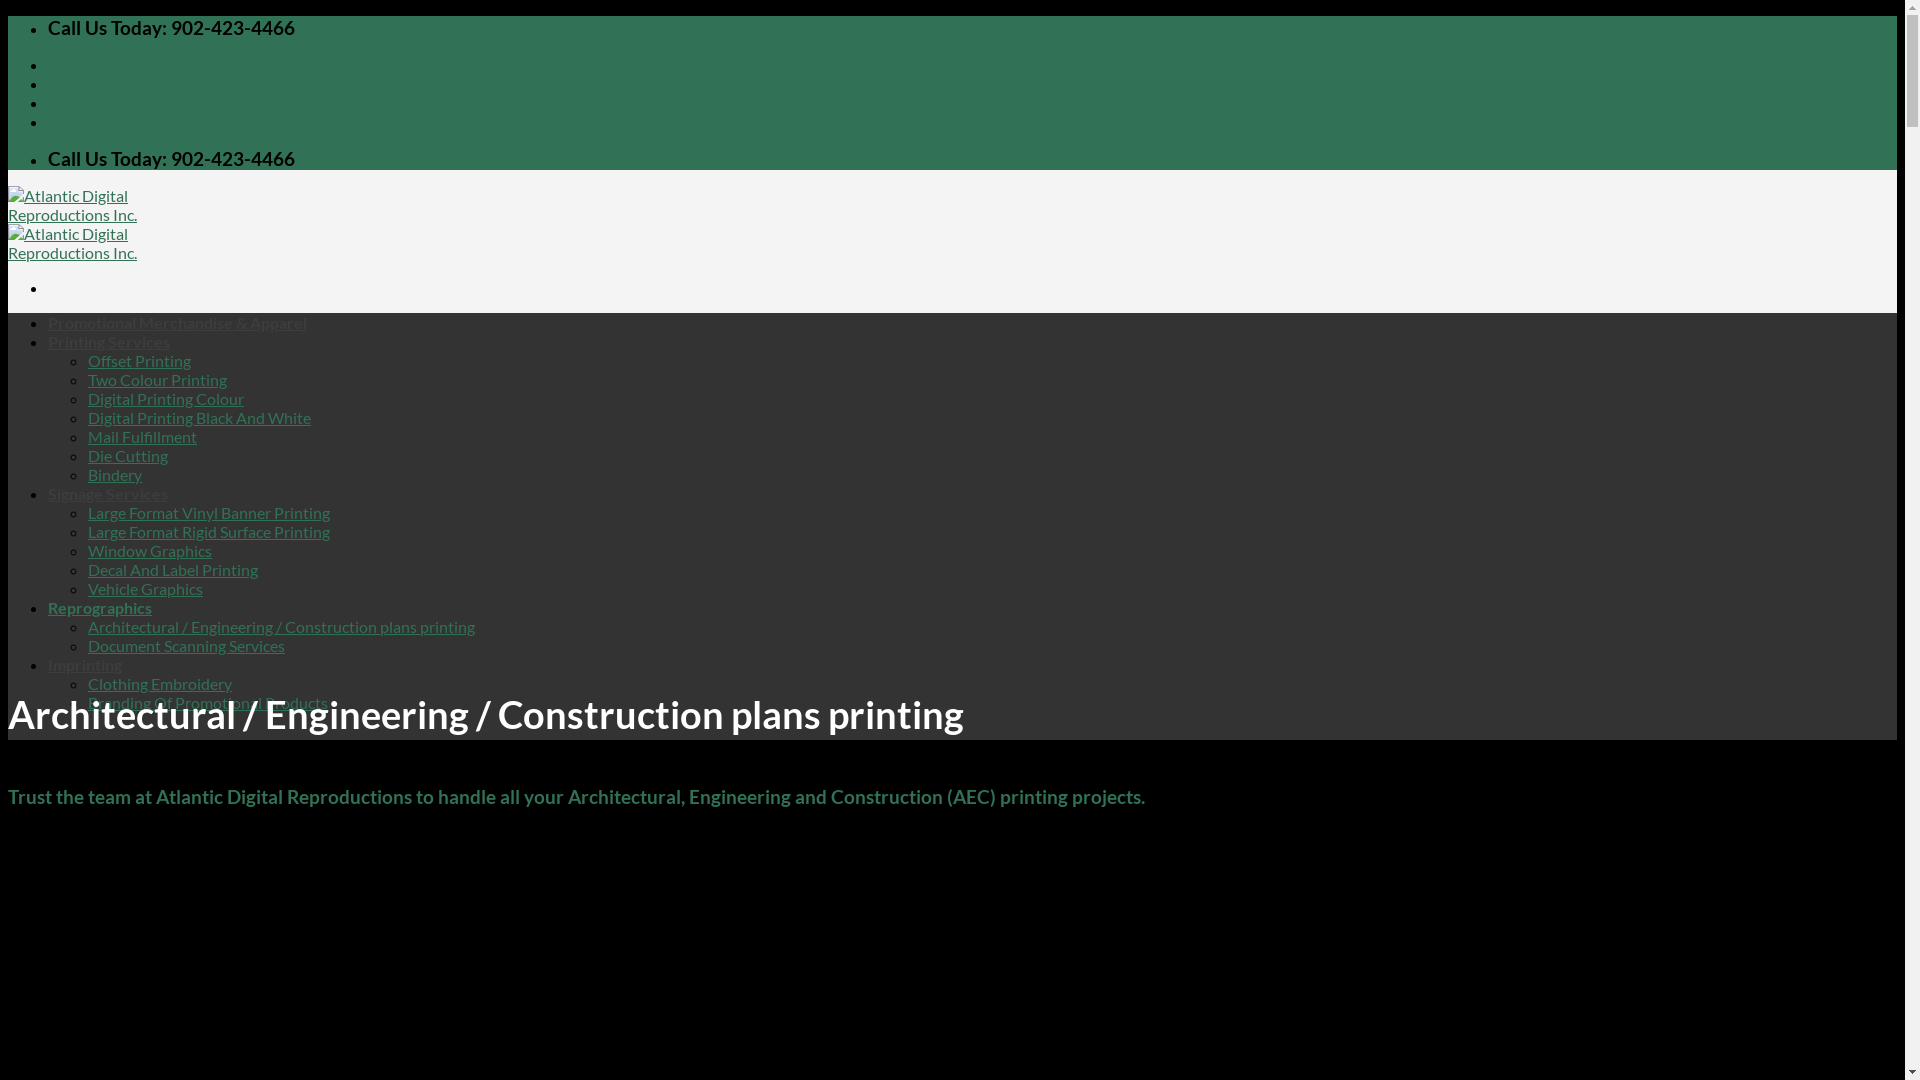 This screenshot has width=1920, height=1080. Describe the element at coordinates (158, 380) in the screenshot. I see `Two Colour Printing` at that location.